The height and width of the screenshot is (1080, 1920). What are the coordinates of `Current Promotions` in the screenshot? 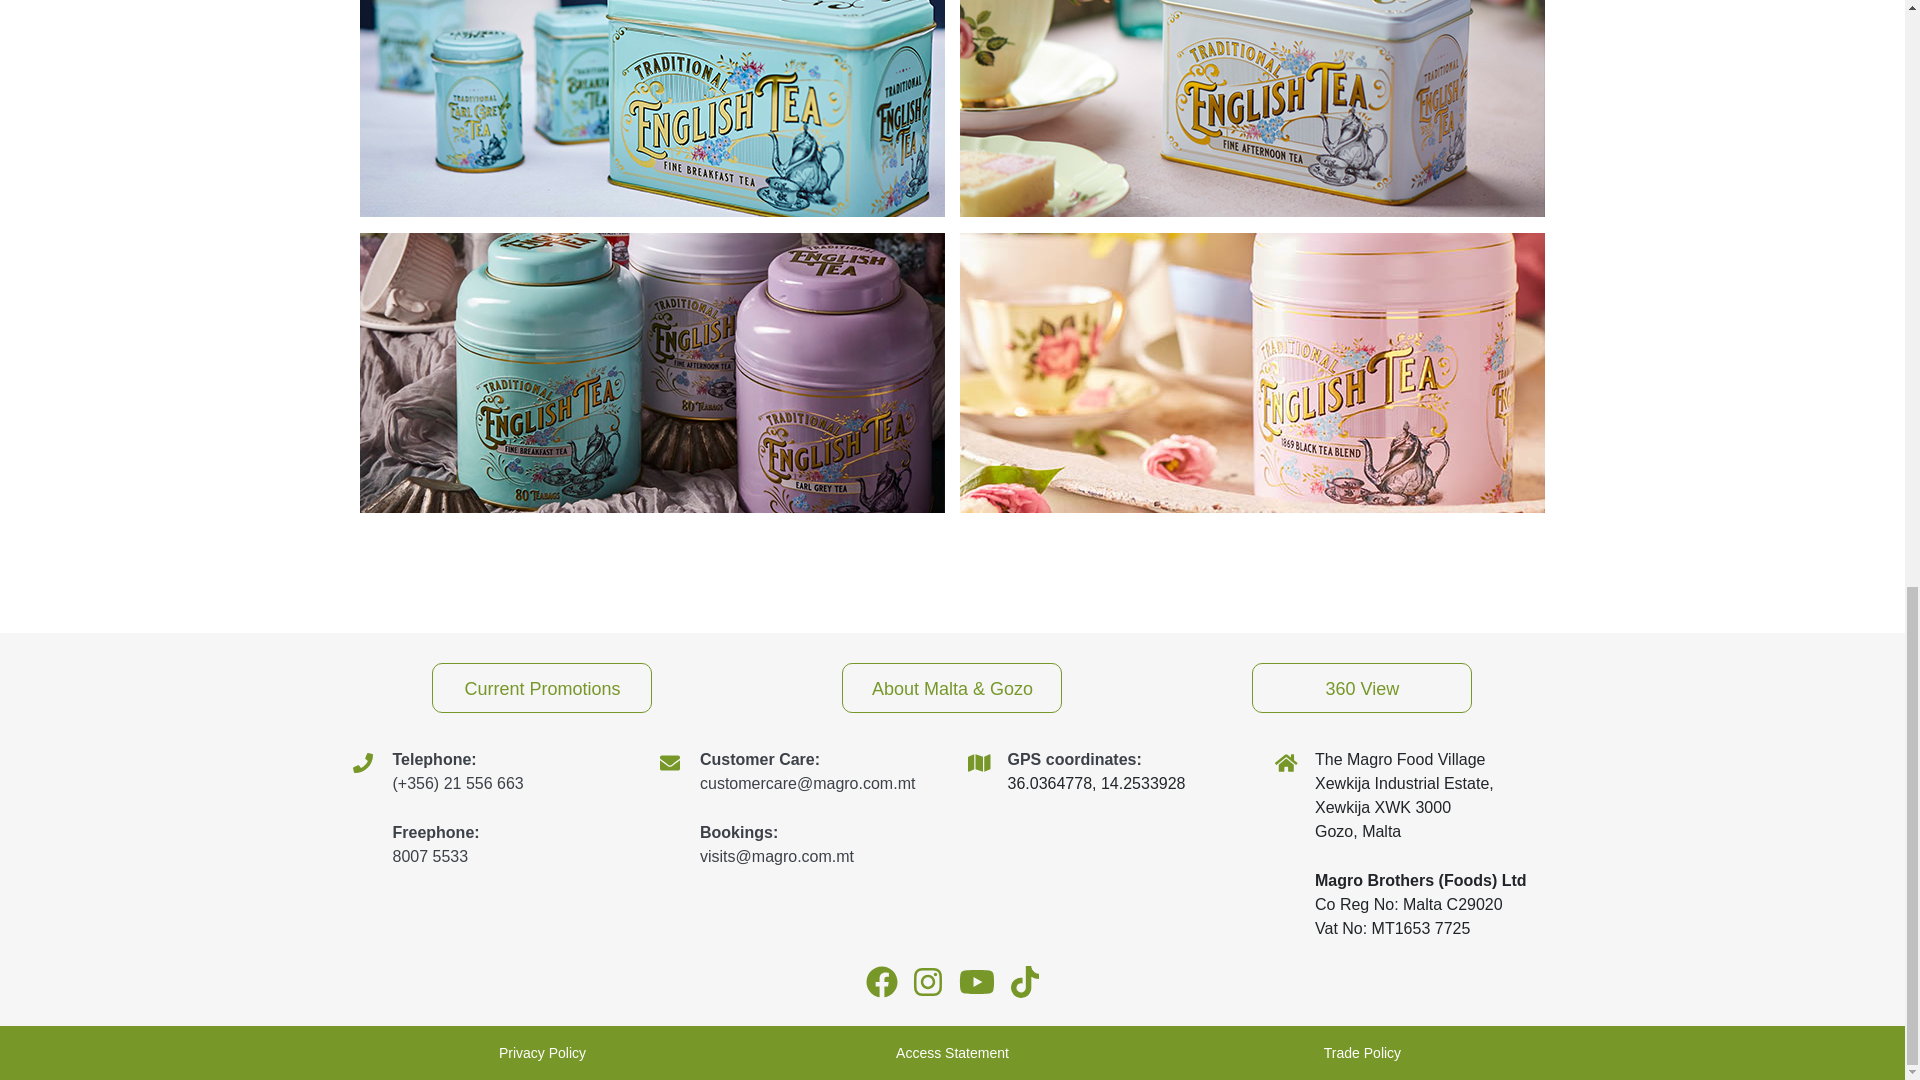 It's located at (542, 688).